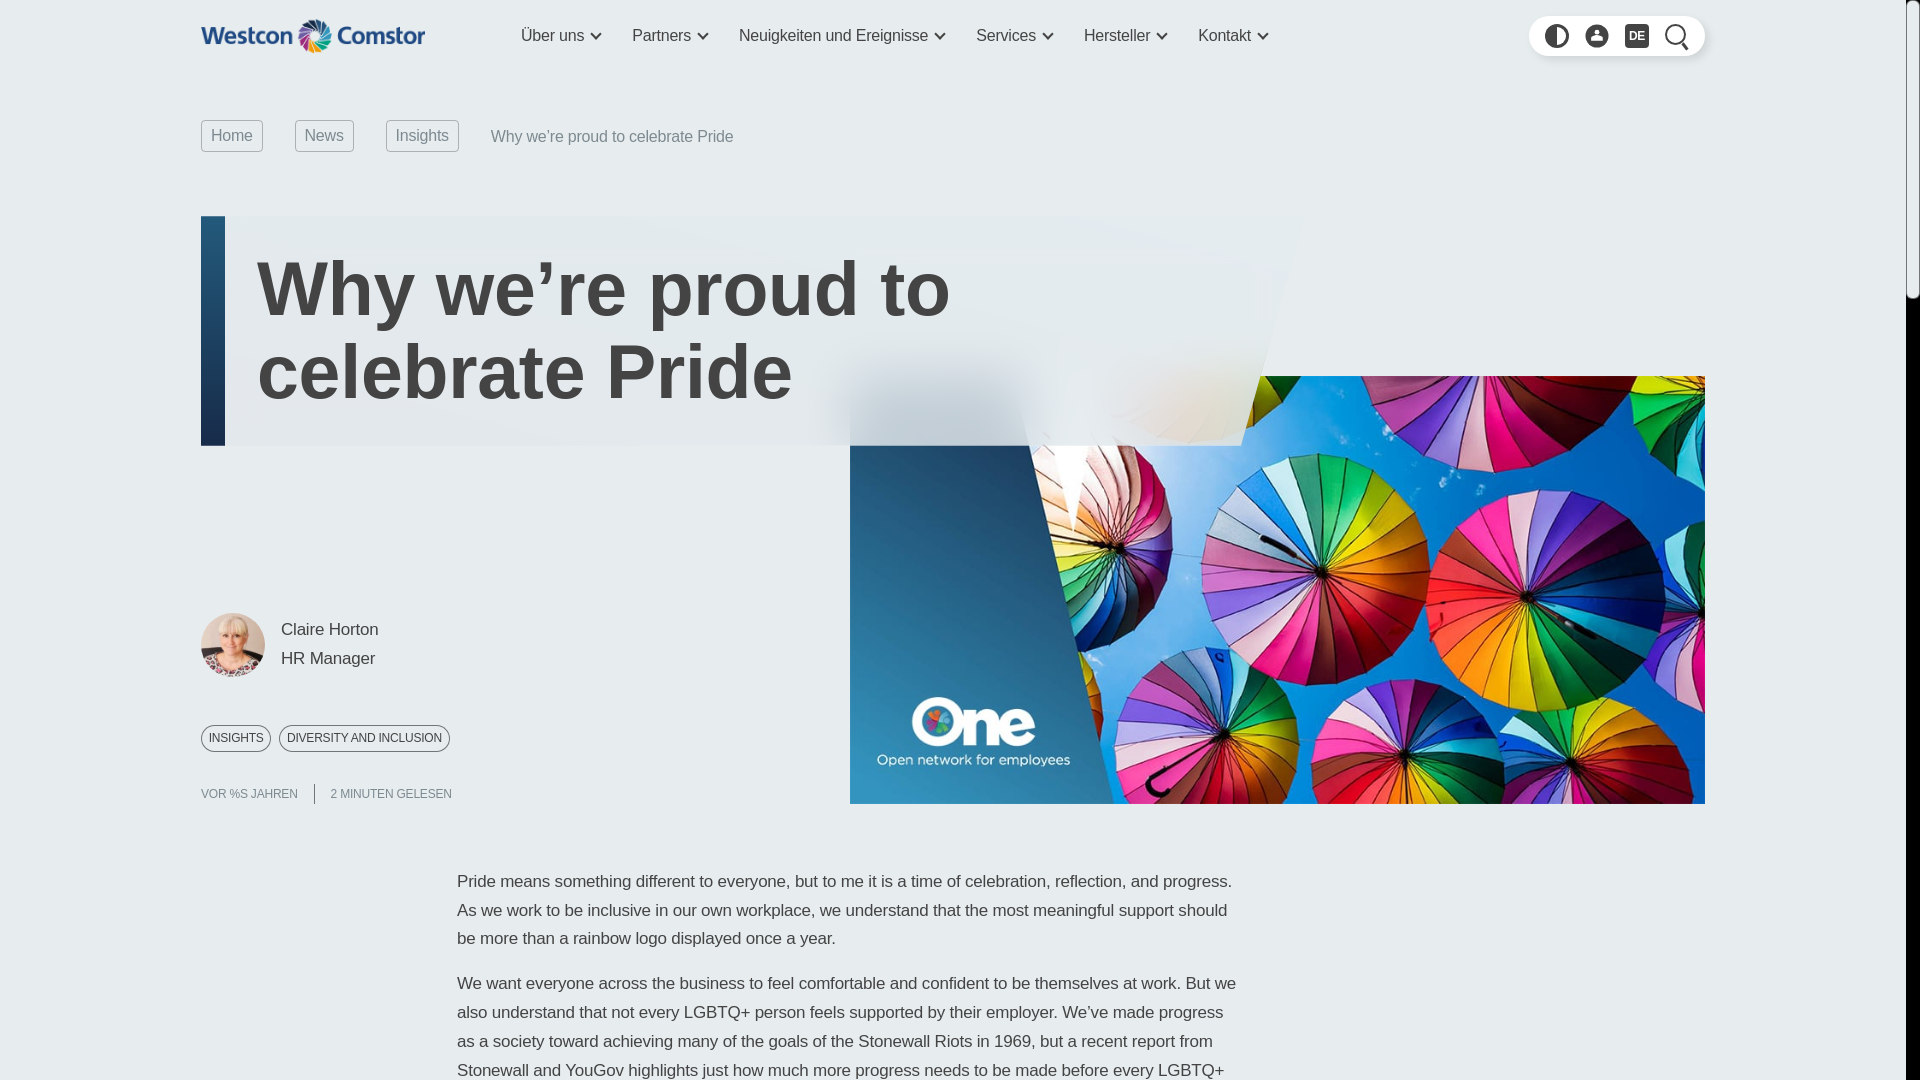 The width and height of the screenshot is (1920, 1080). I want to click on Services, so click(1014, 35).